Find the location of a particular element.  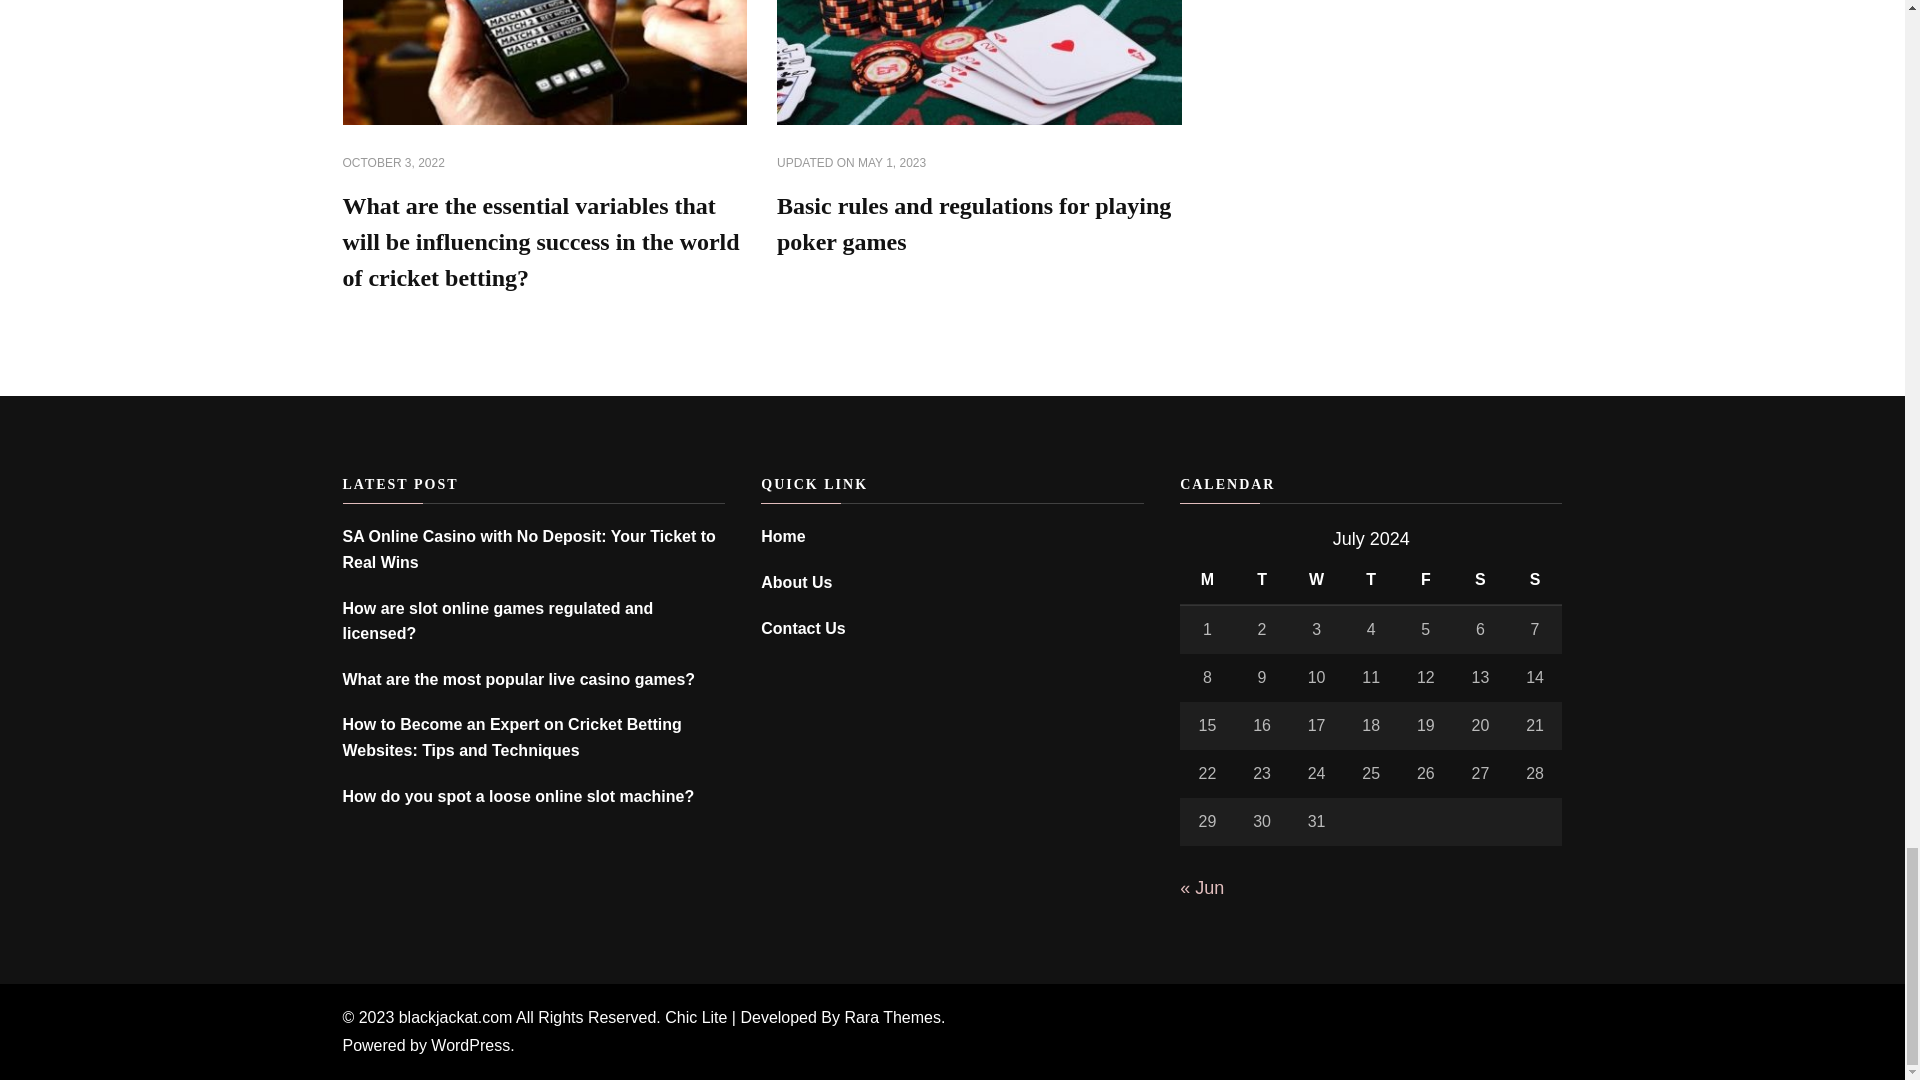

Basic rules and regulations for playing poker games is located at coordinates (974, 224).